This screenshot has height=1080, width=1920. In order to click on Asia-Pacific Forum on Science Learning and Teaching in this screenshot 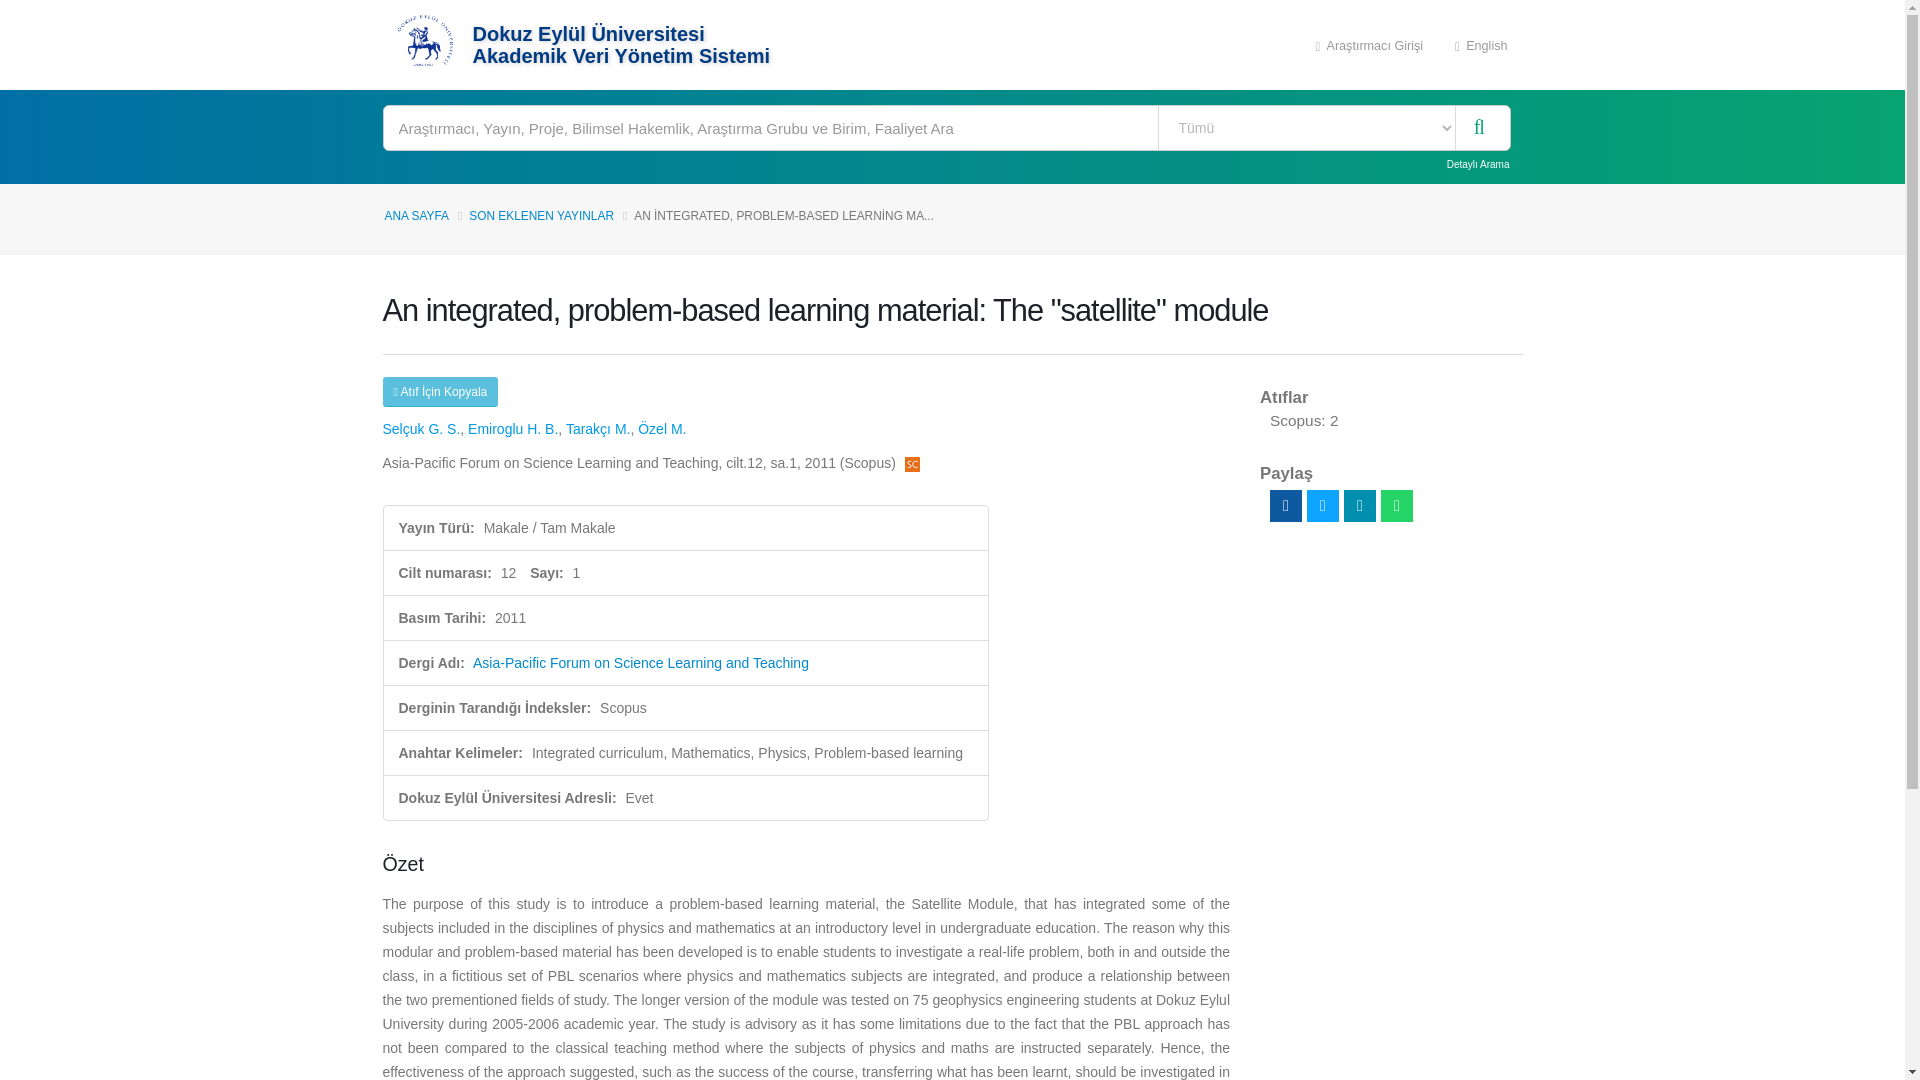, I will do `click(640, 662)`.